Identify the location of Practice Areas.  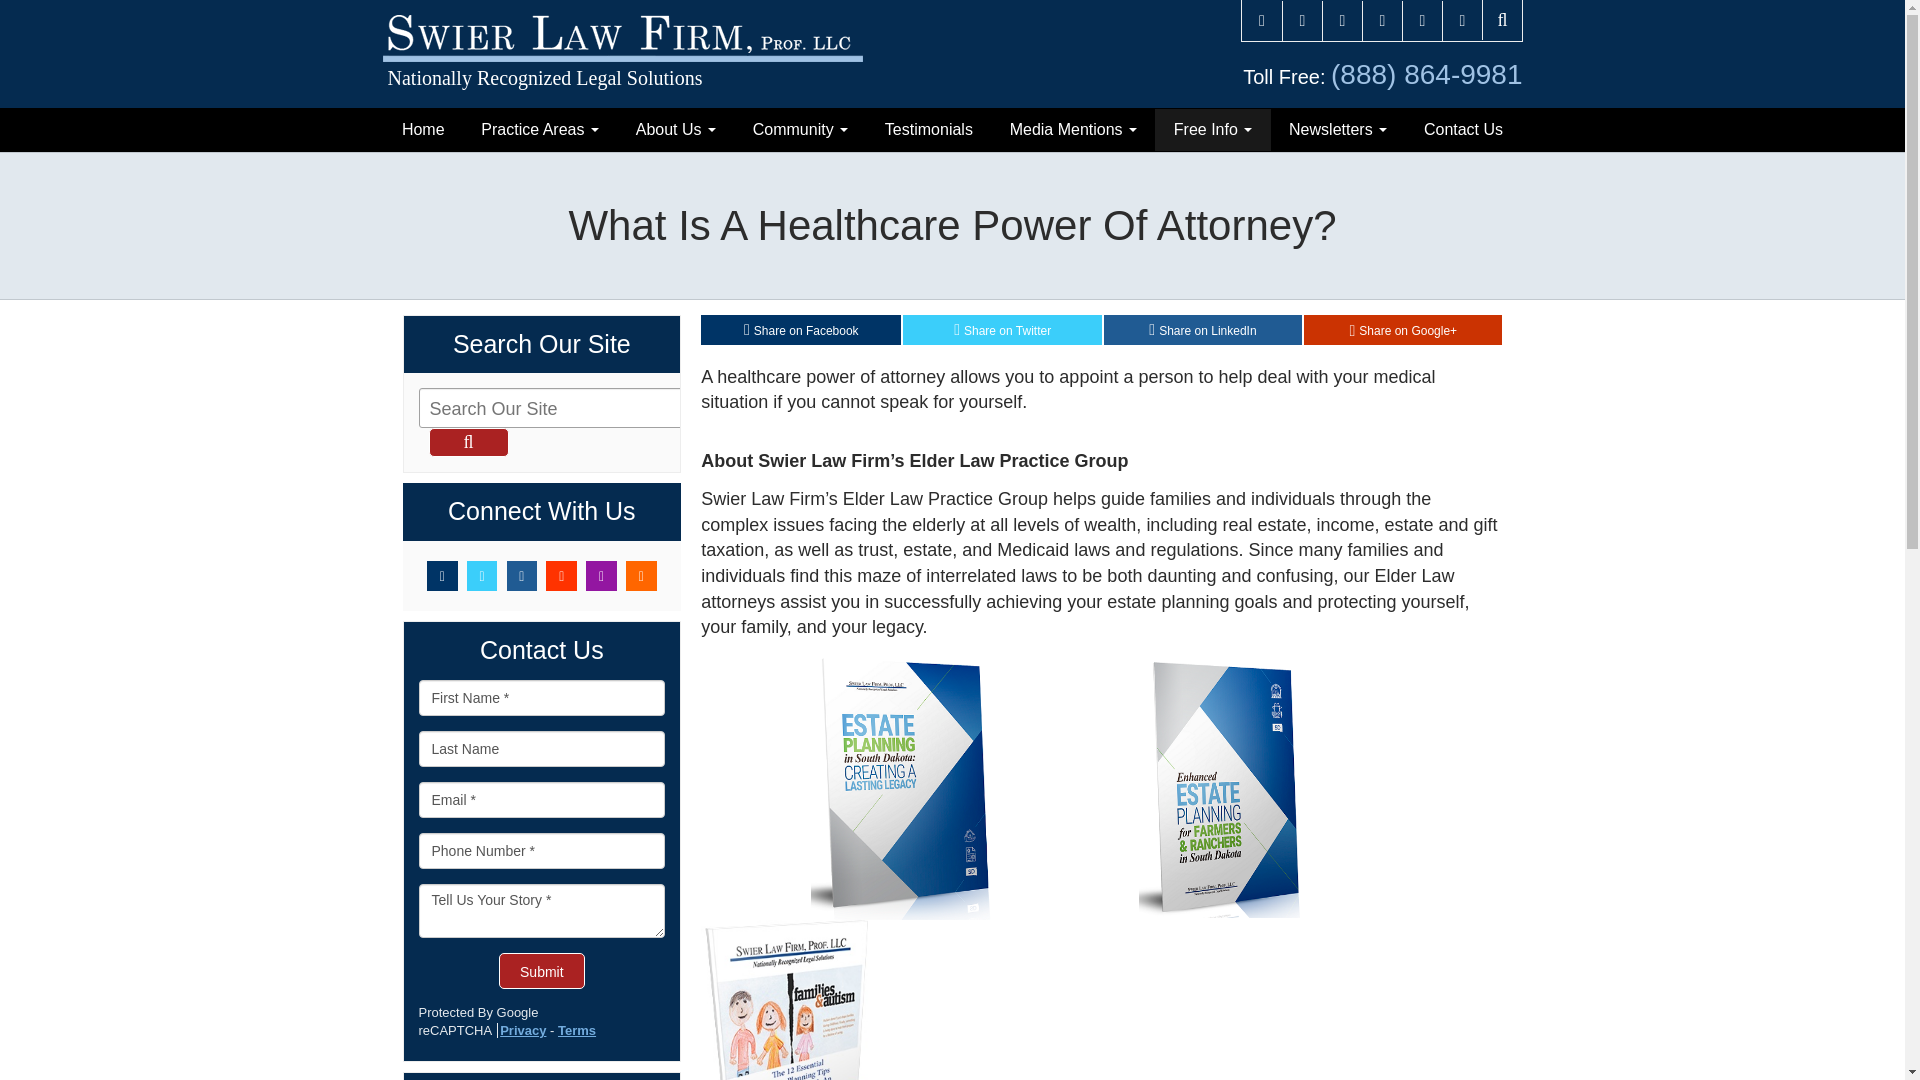
(539, 130).